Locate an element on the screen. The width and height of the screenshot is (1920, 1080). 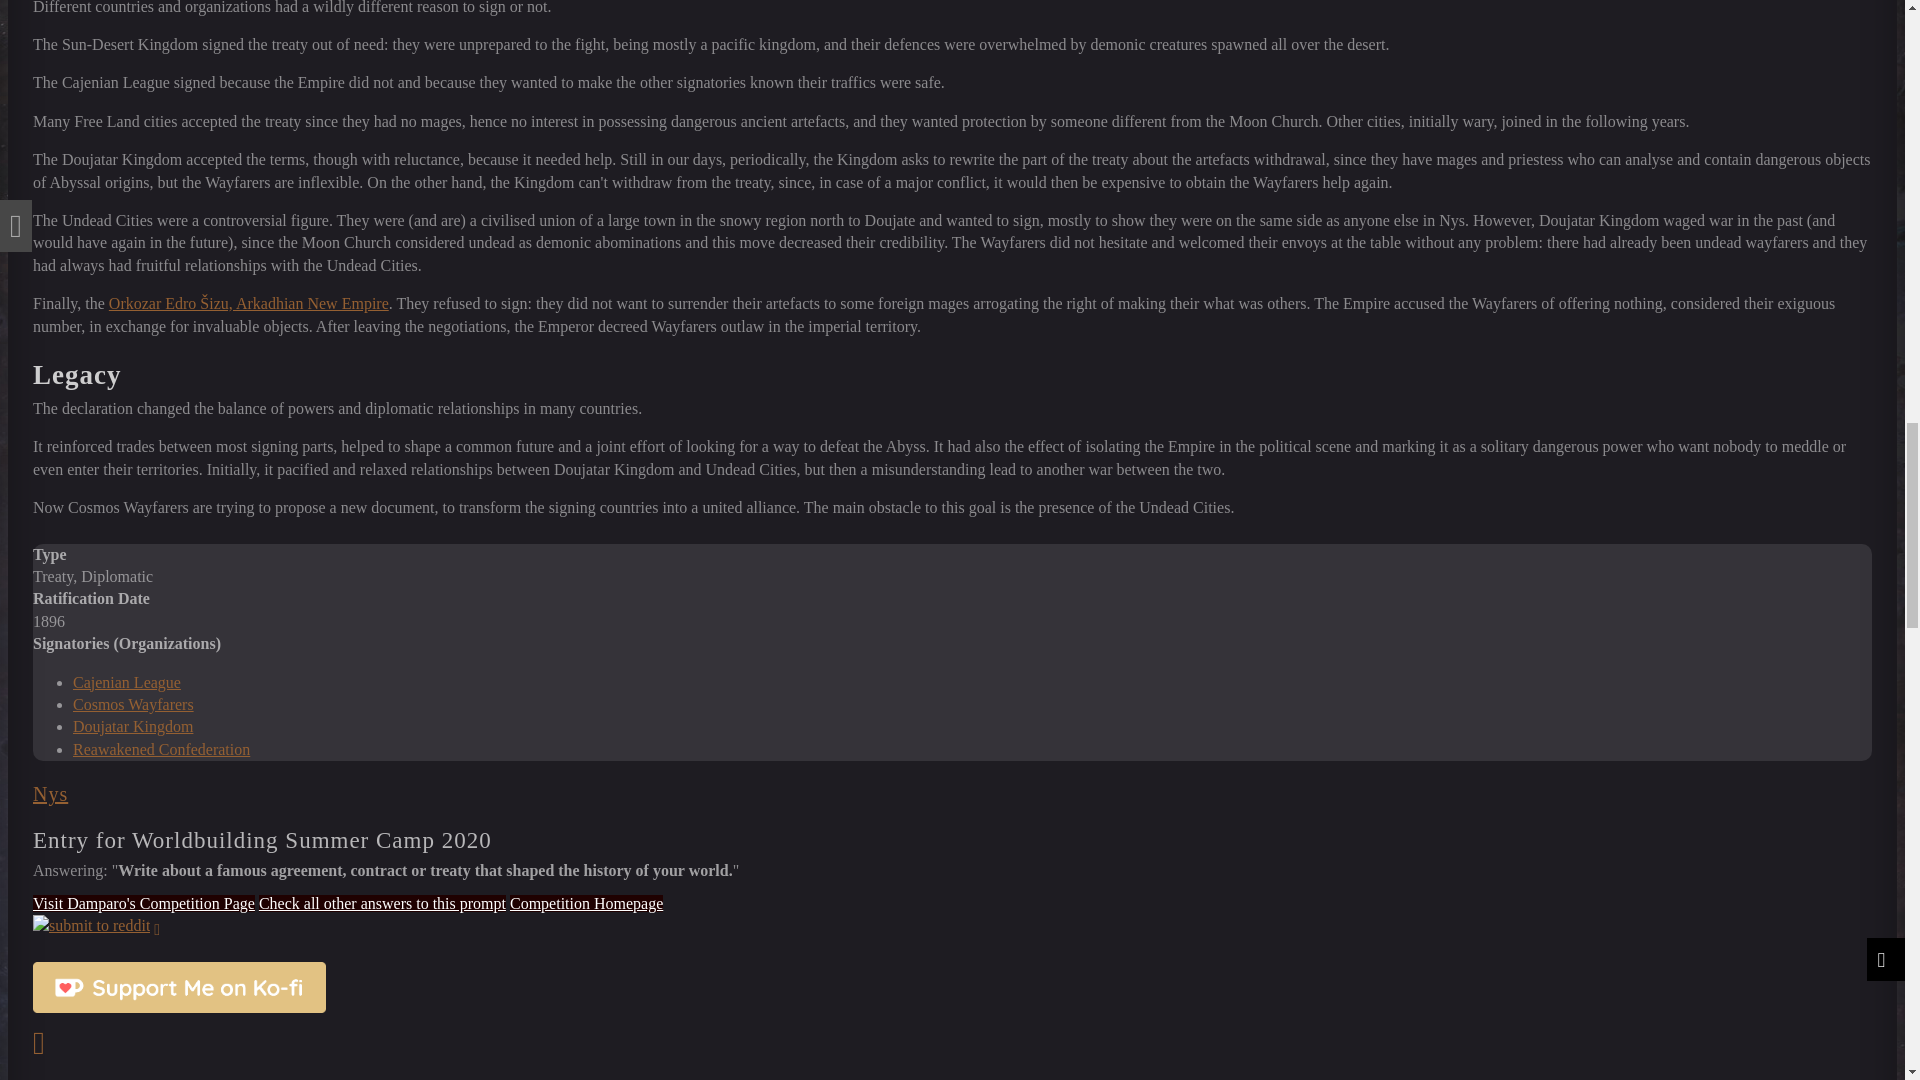
Cosmos Wayfarers is located at coordinates (132, 704).